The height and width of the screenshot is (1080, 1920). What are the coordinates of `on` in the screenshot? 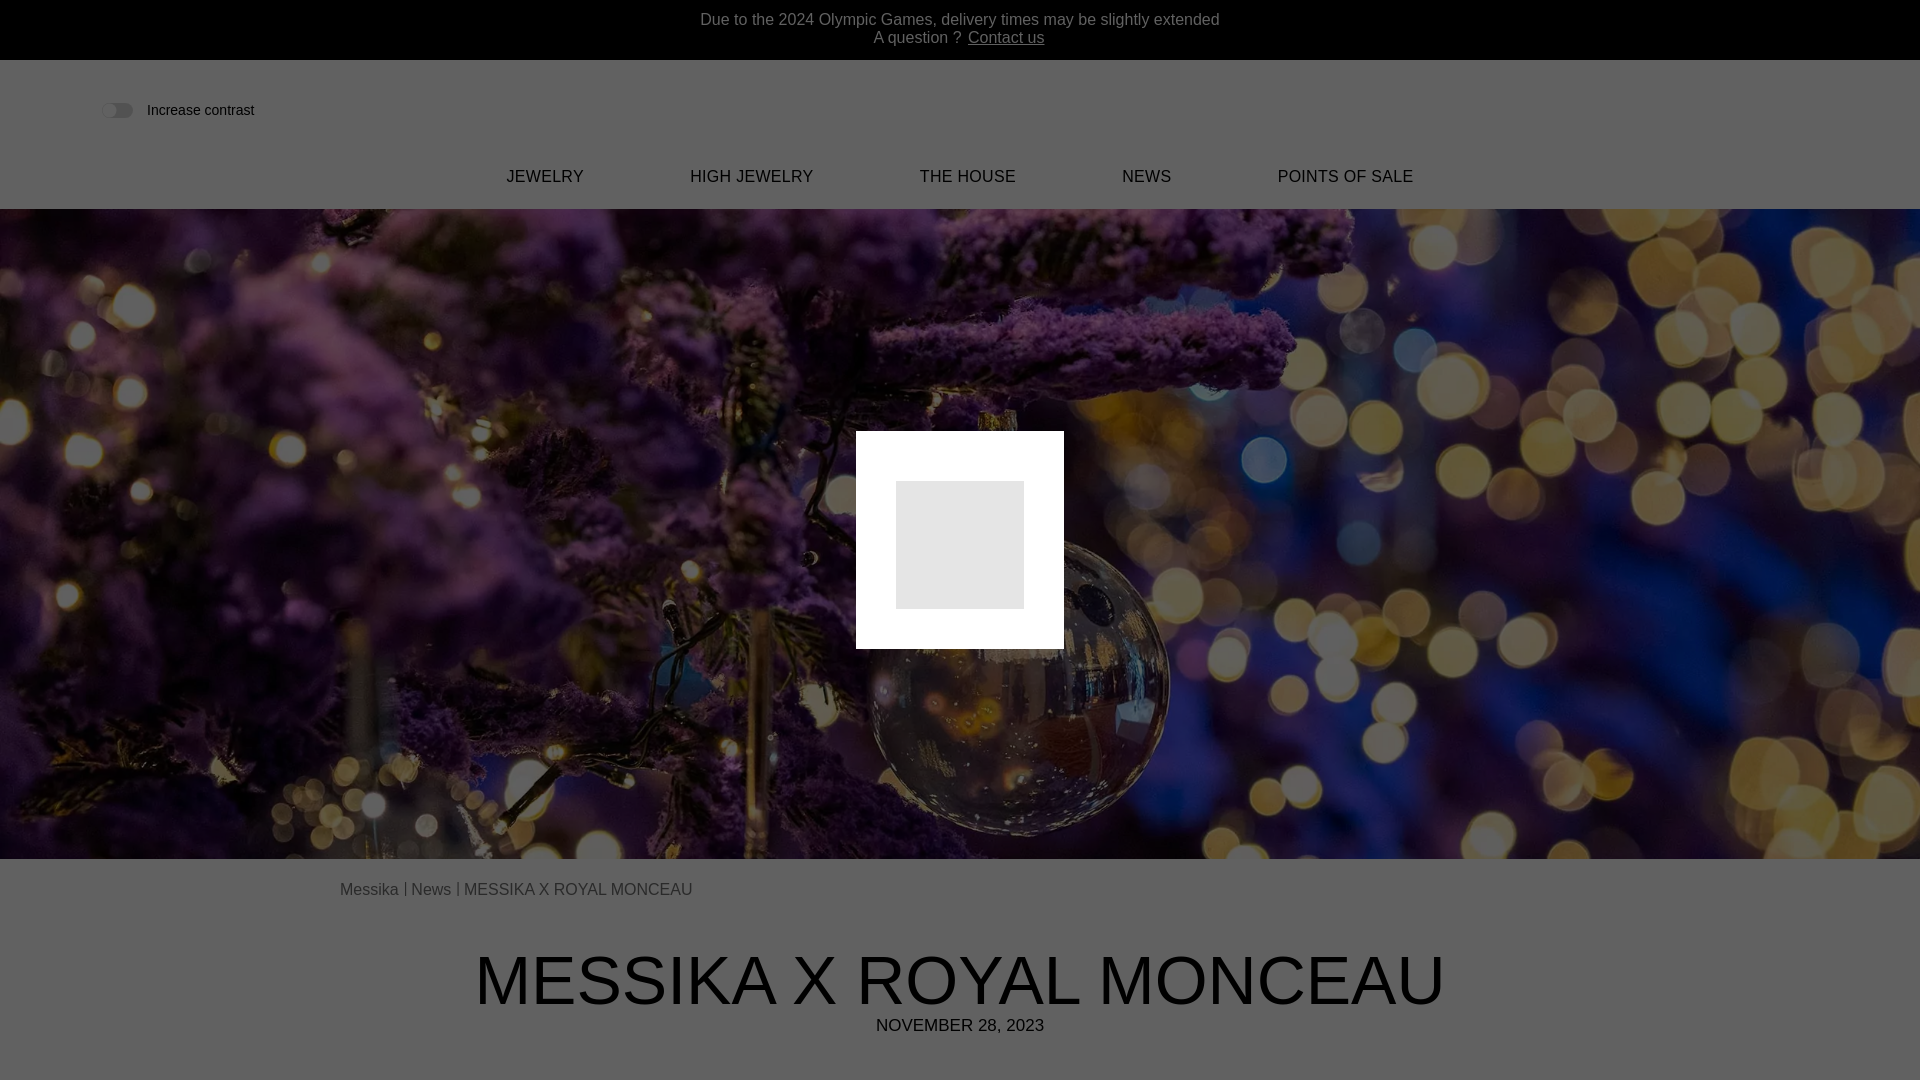 It's located at (116, 108).